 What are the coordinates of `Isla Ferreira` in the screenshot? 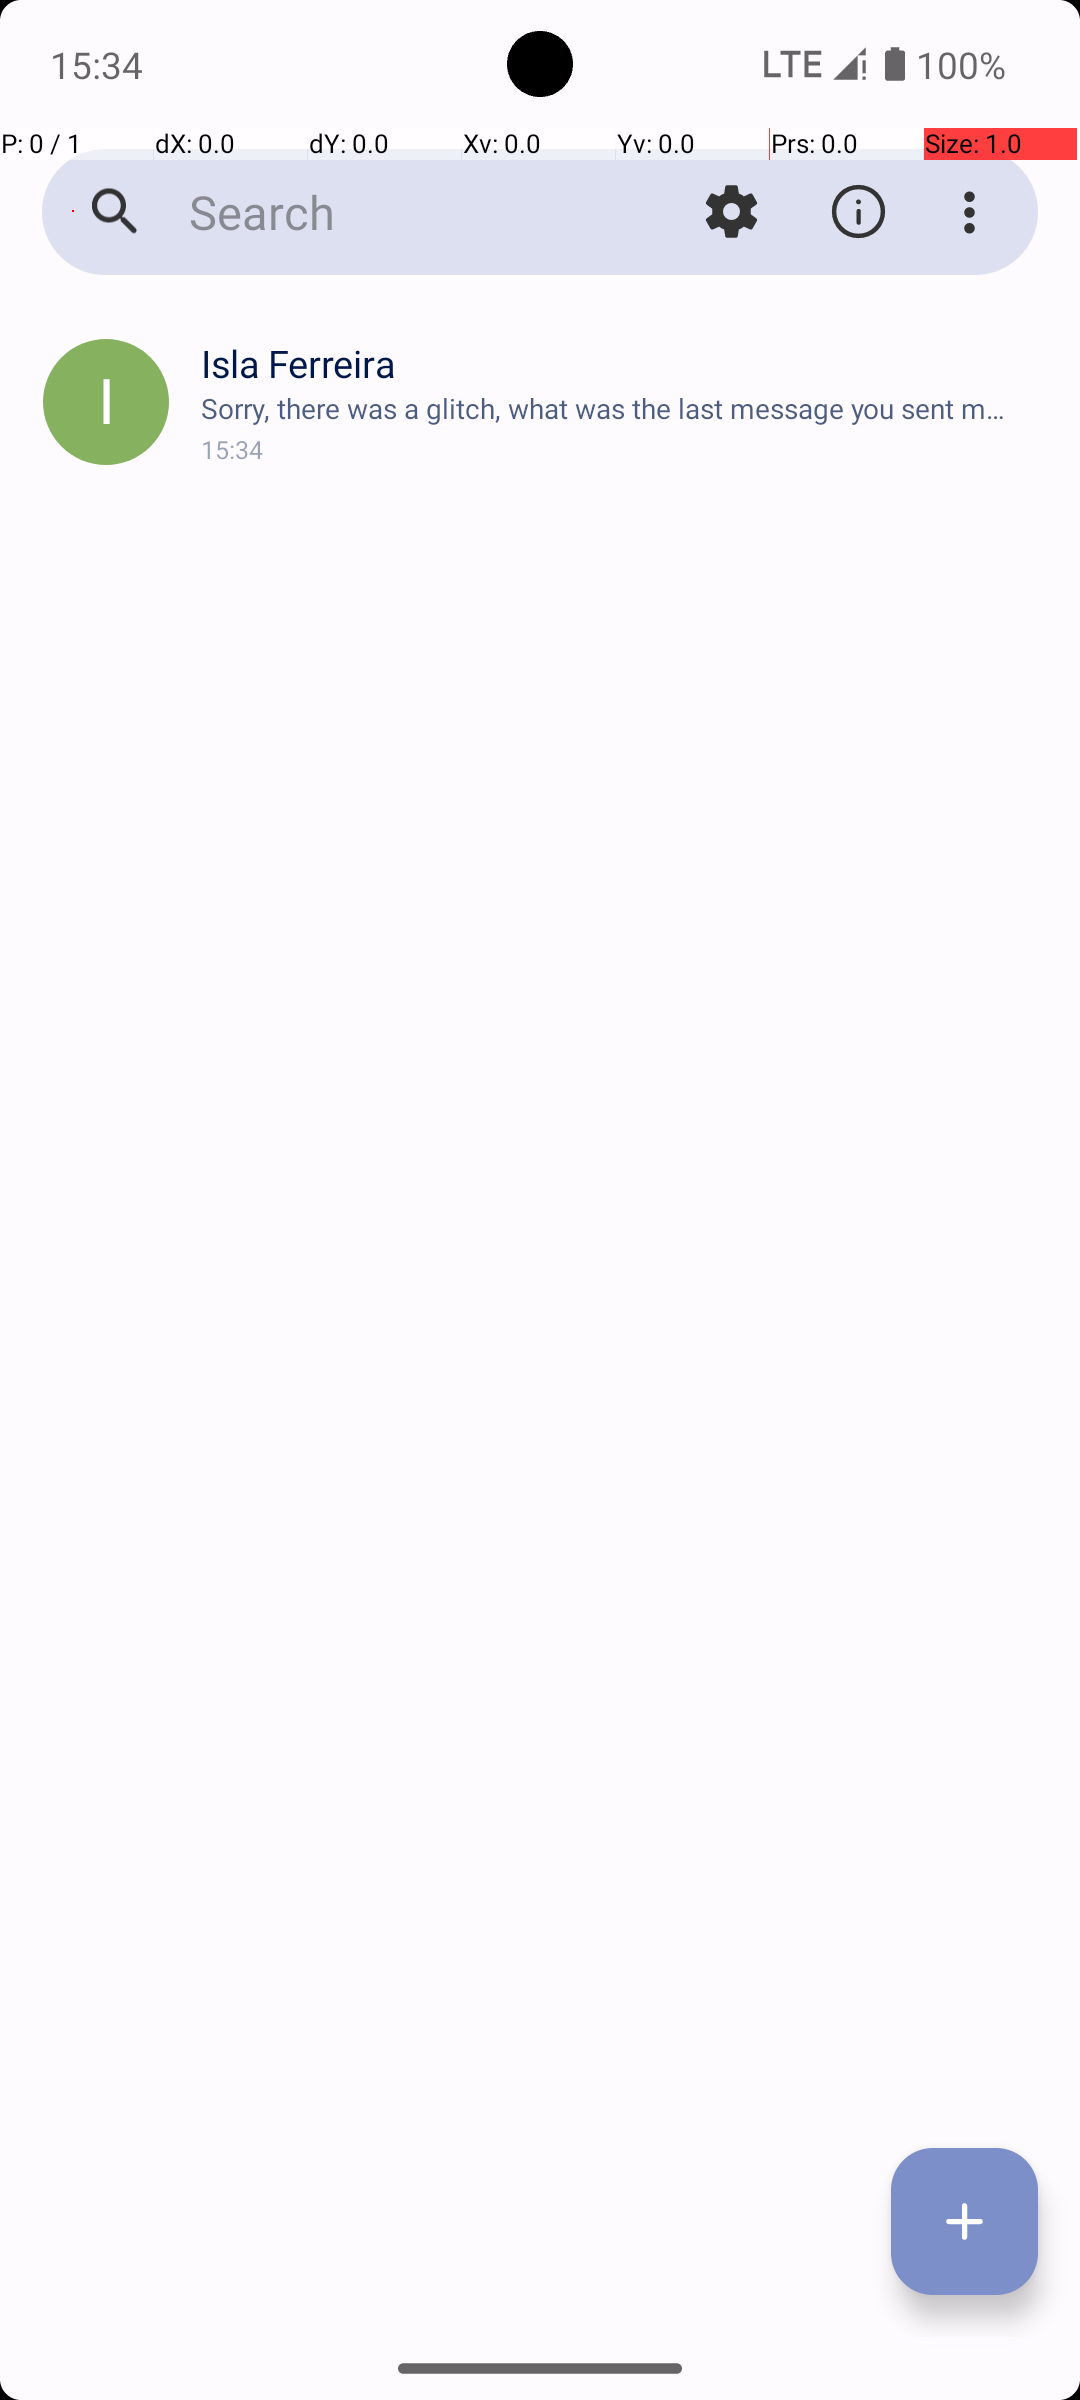 It's located at (624, 364).